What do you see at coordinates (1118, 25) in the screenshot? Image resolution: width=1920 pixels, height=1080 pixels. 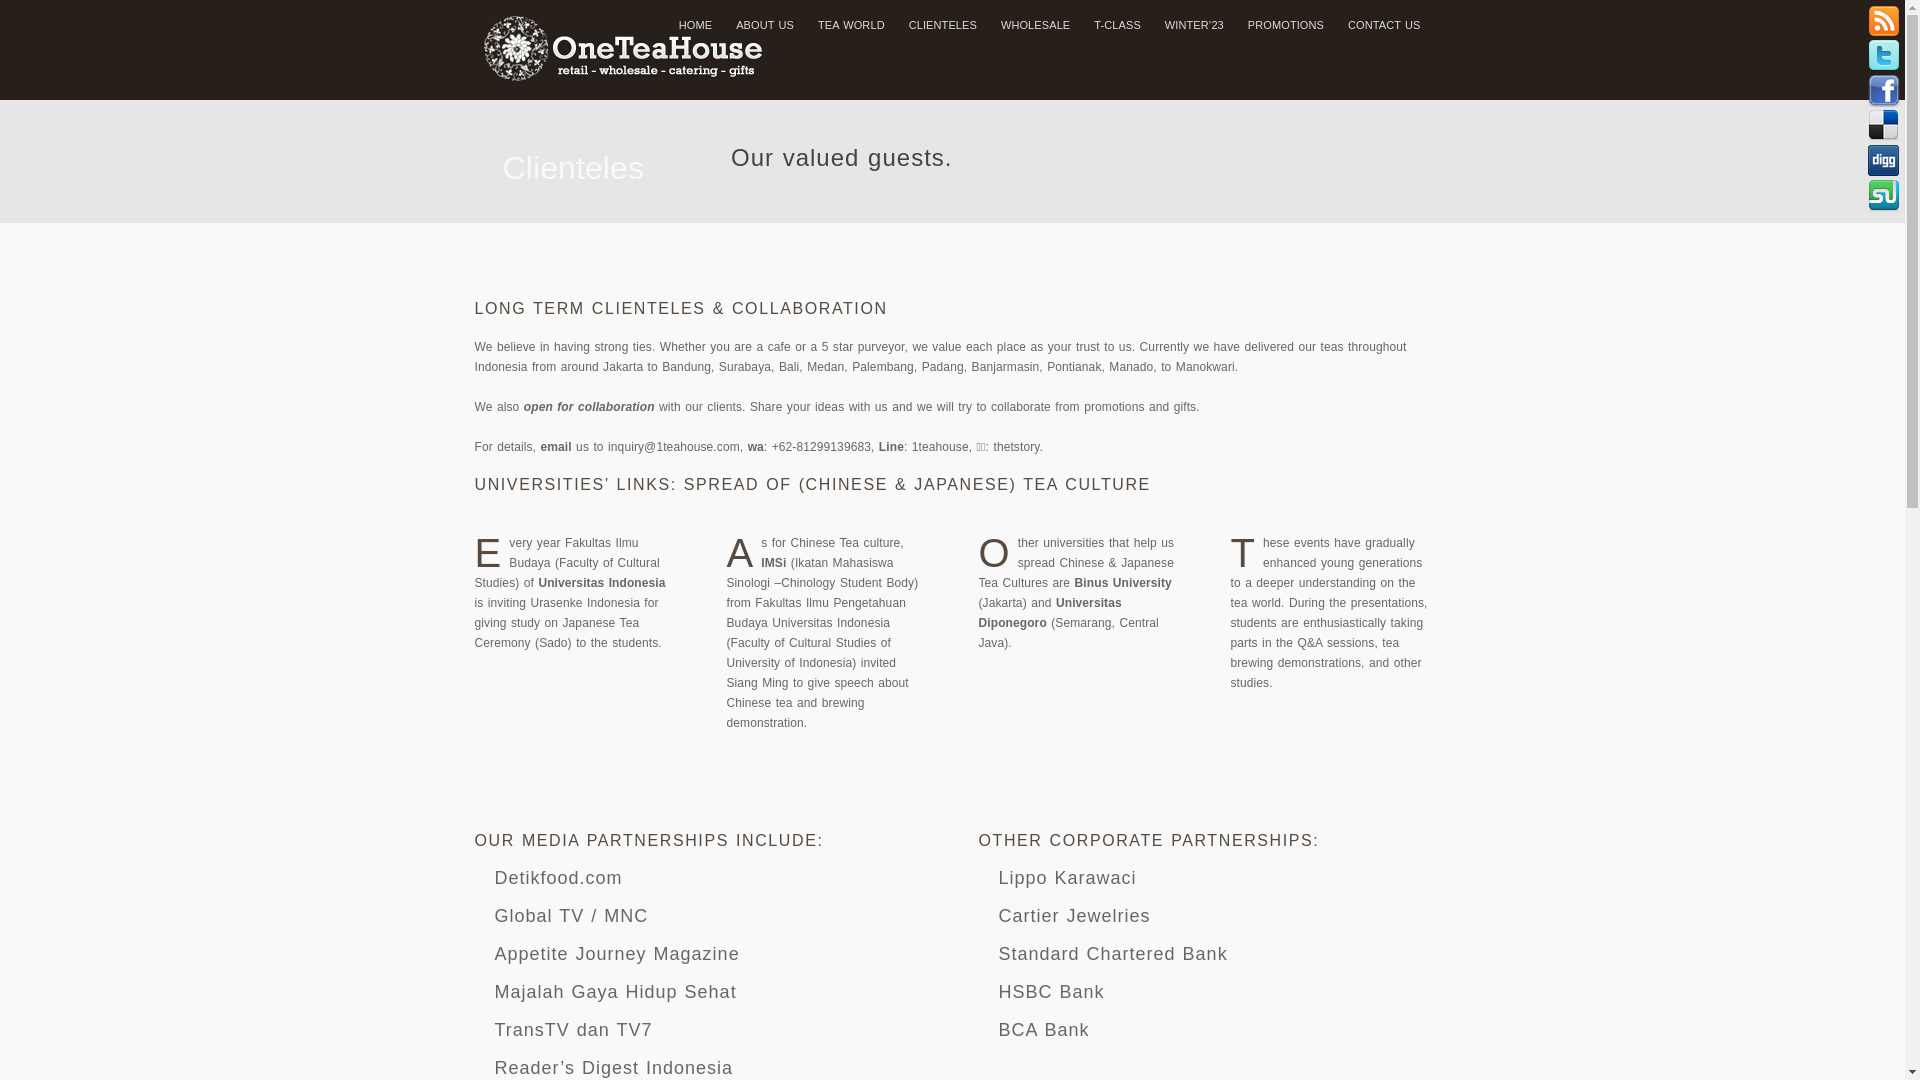 I see `T-CLASS` at bounding box center [1118, 25].